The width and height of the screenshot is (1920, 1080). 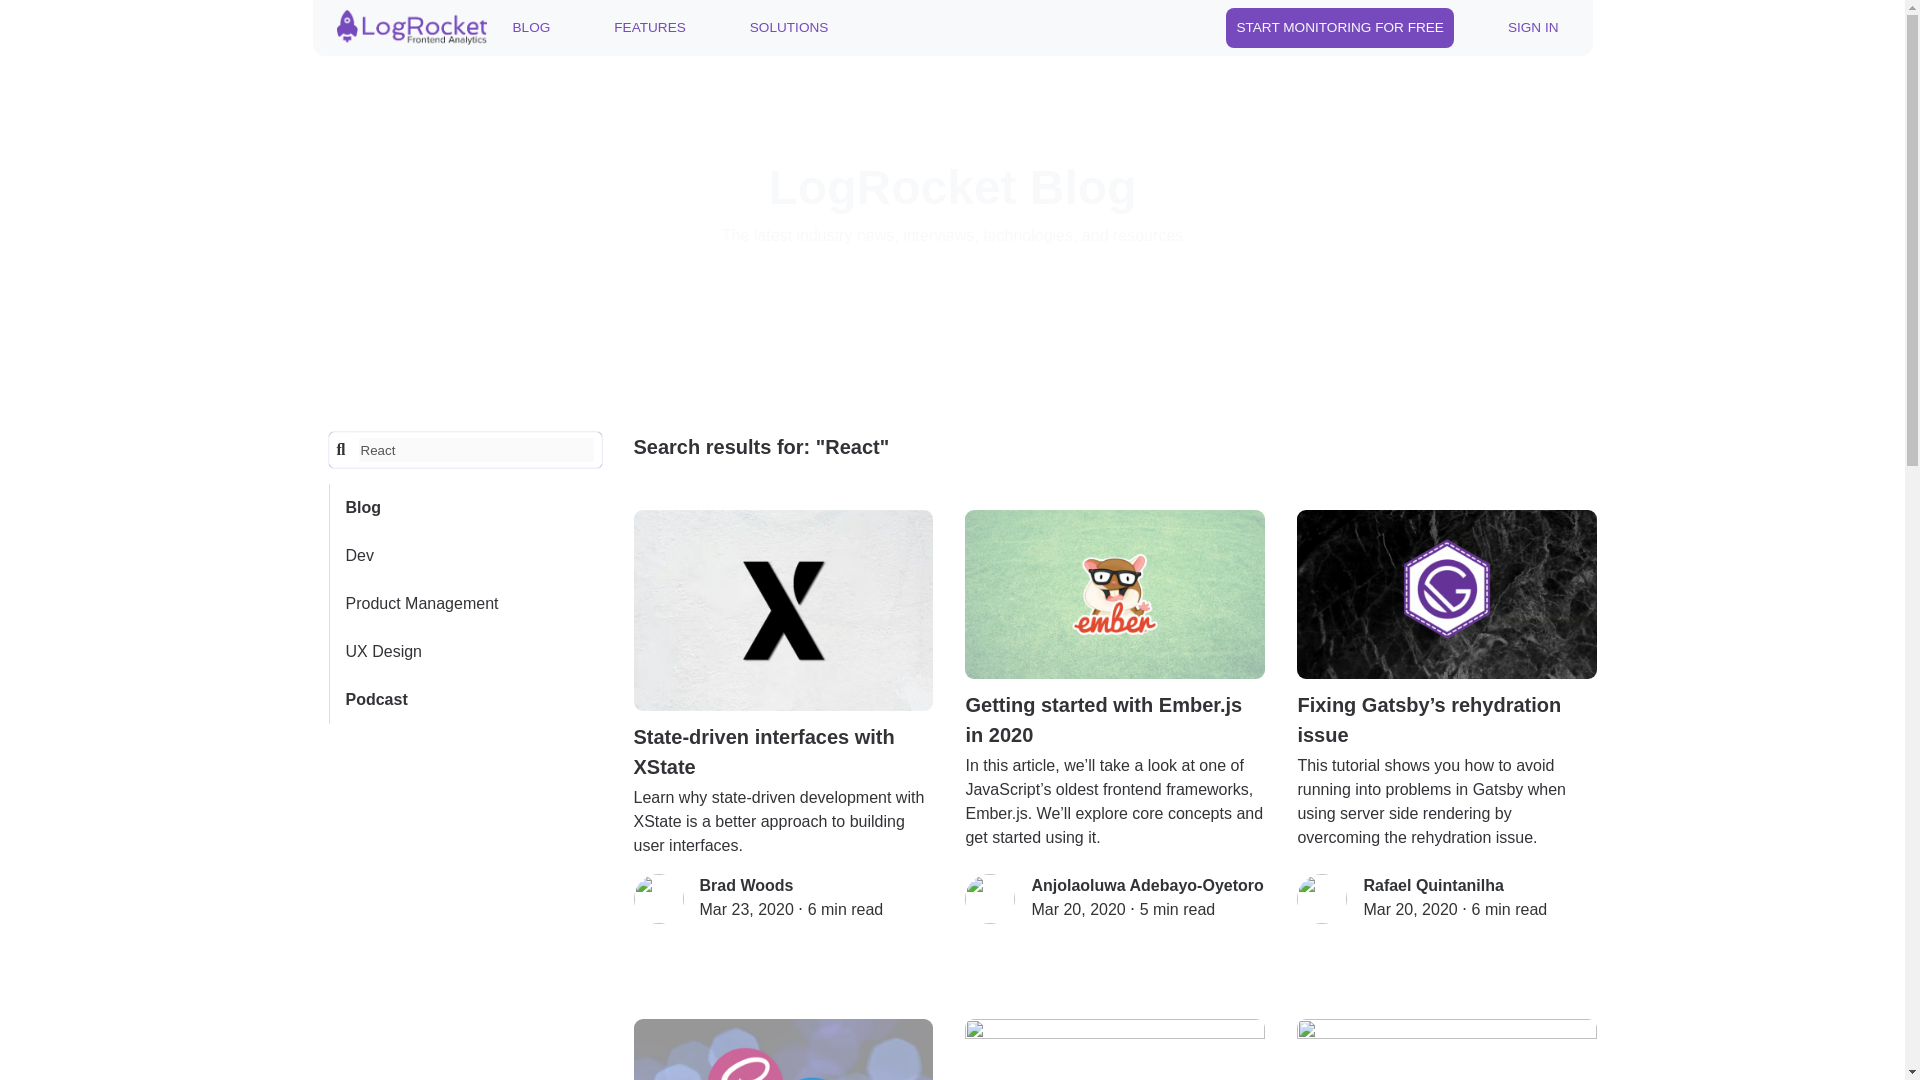 What do you see at coordinates (466, 652) in the screenshot?
I see `UX Design` at bounding box center [466, 652].